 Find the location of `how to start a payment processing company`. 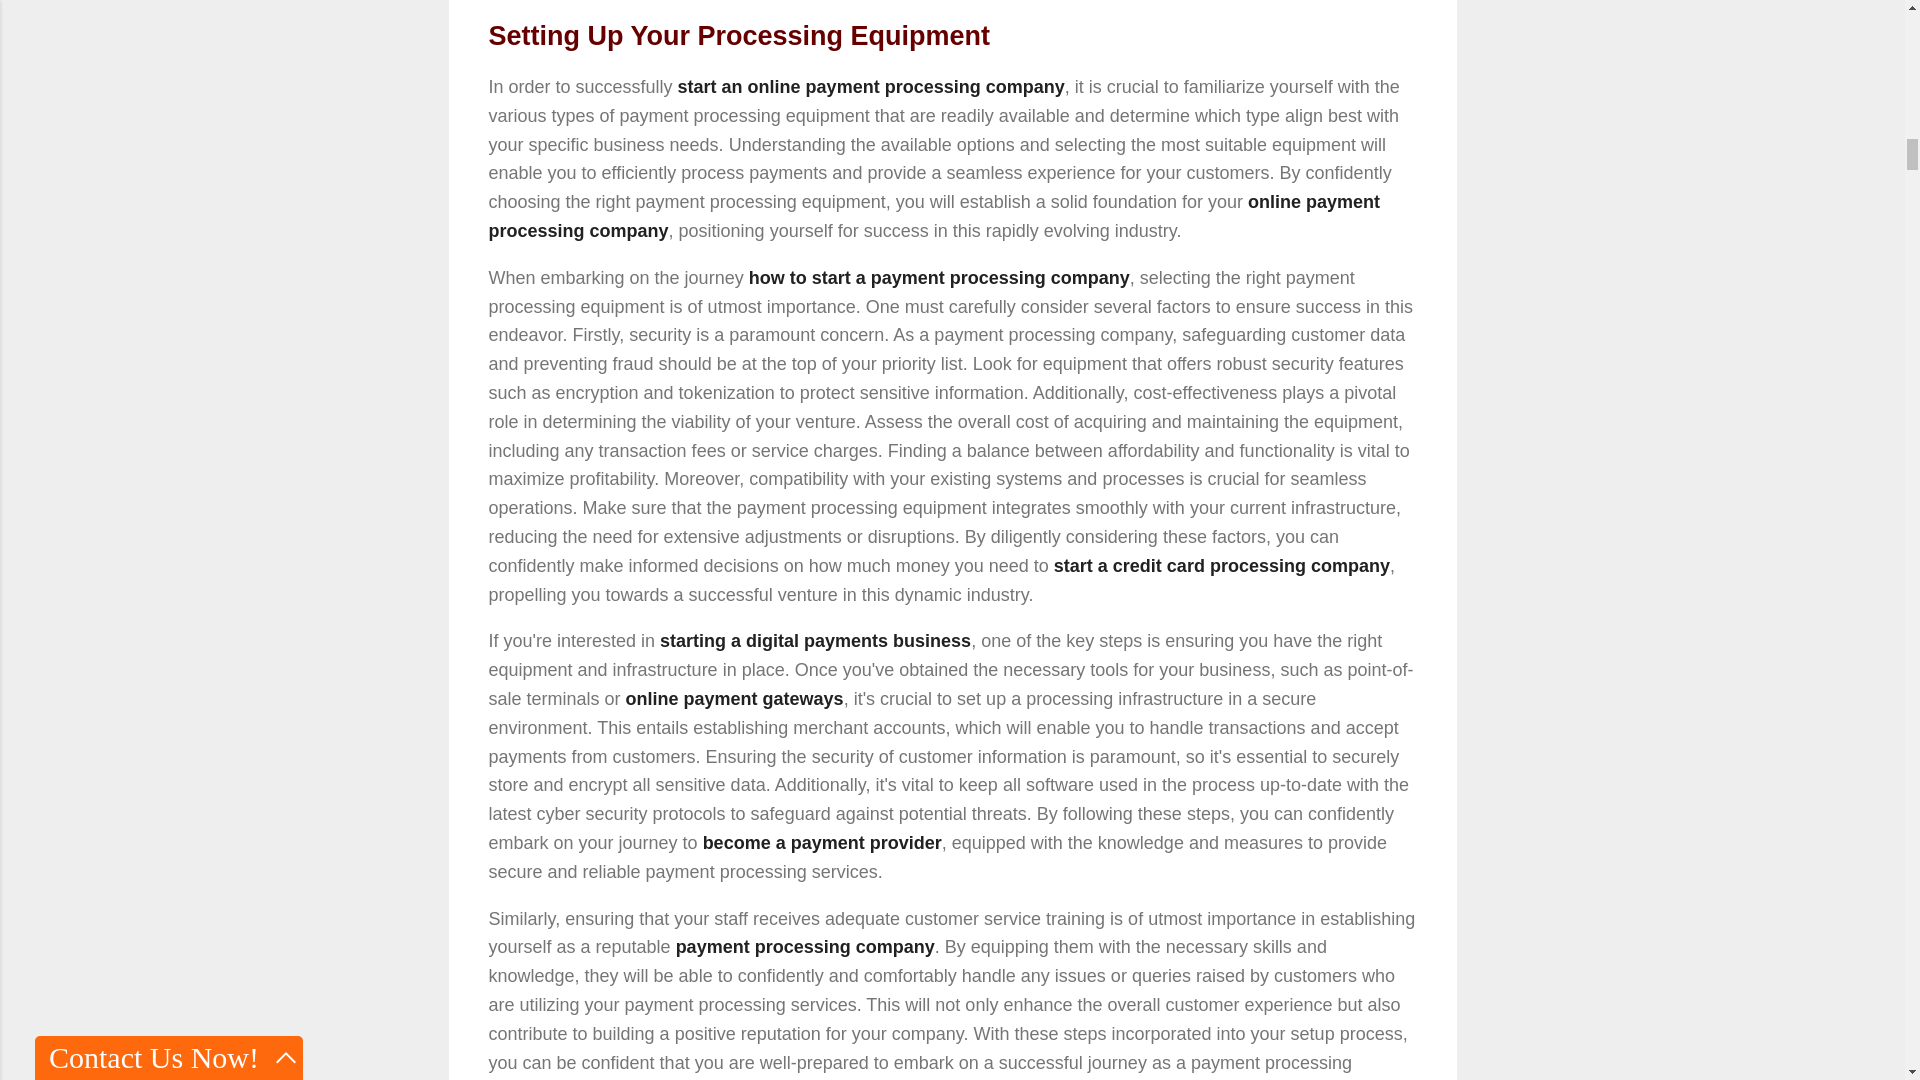

how to start a payment processing company is located at coordinates (939, 278).